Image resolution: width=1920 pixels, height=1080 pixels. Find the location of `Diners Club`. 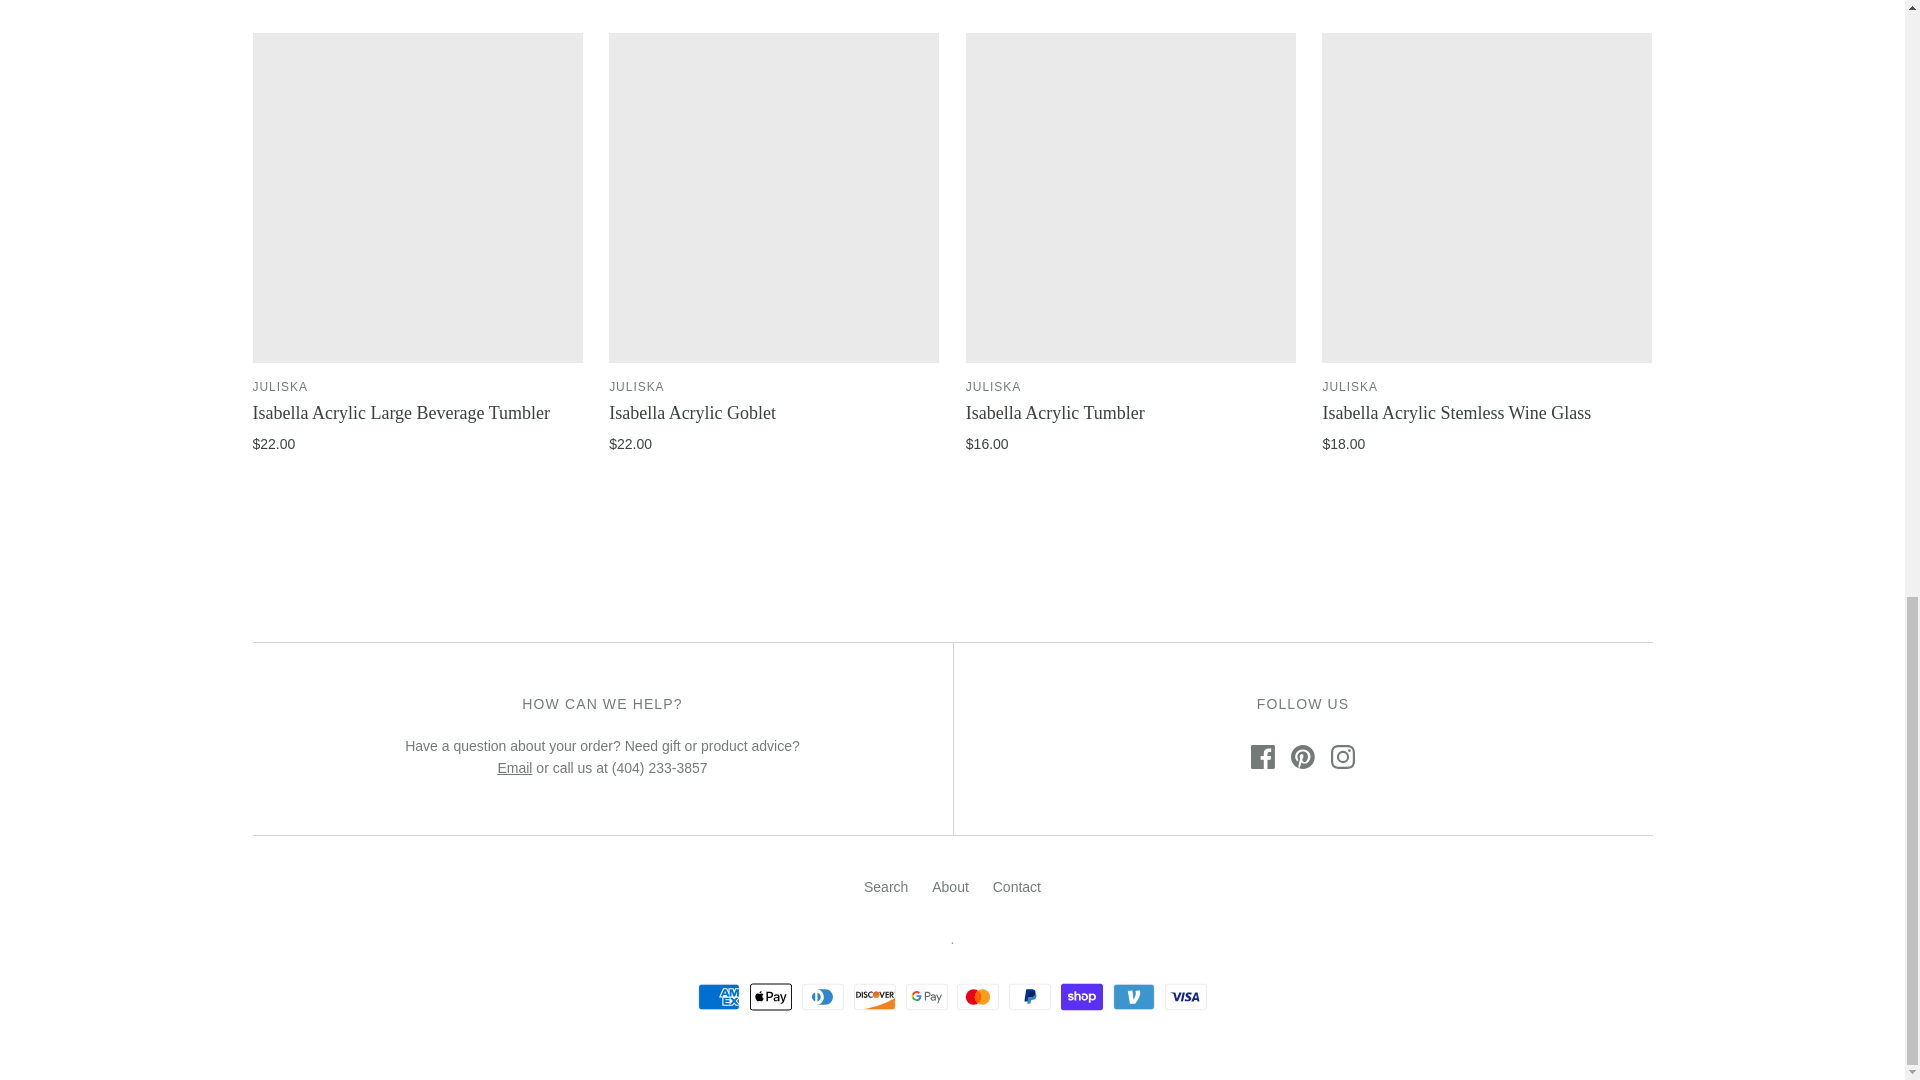

Diners Club is located at coordinates (823, 996).